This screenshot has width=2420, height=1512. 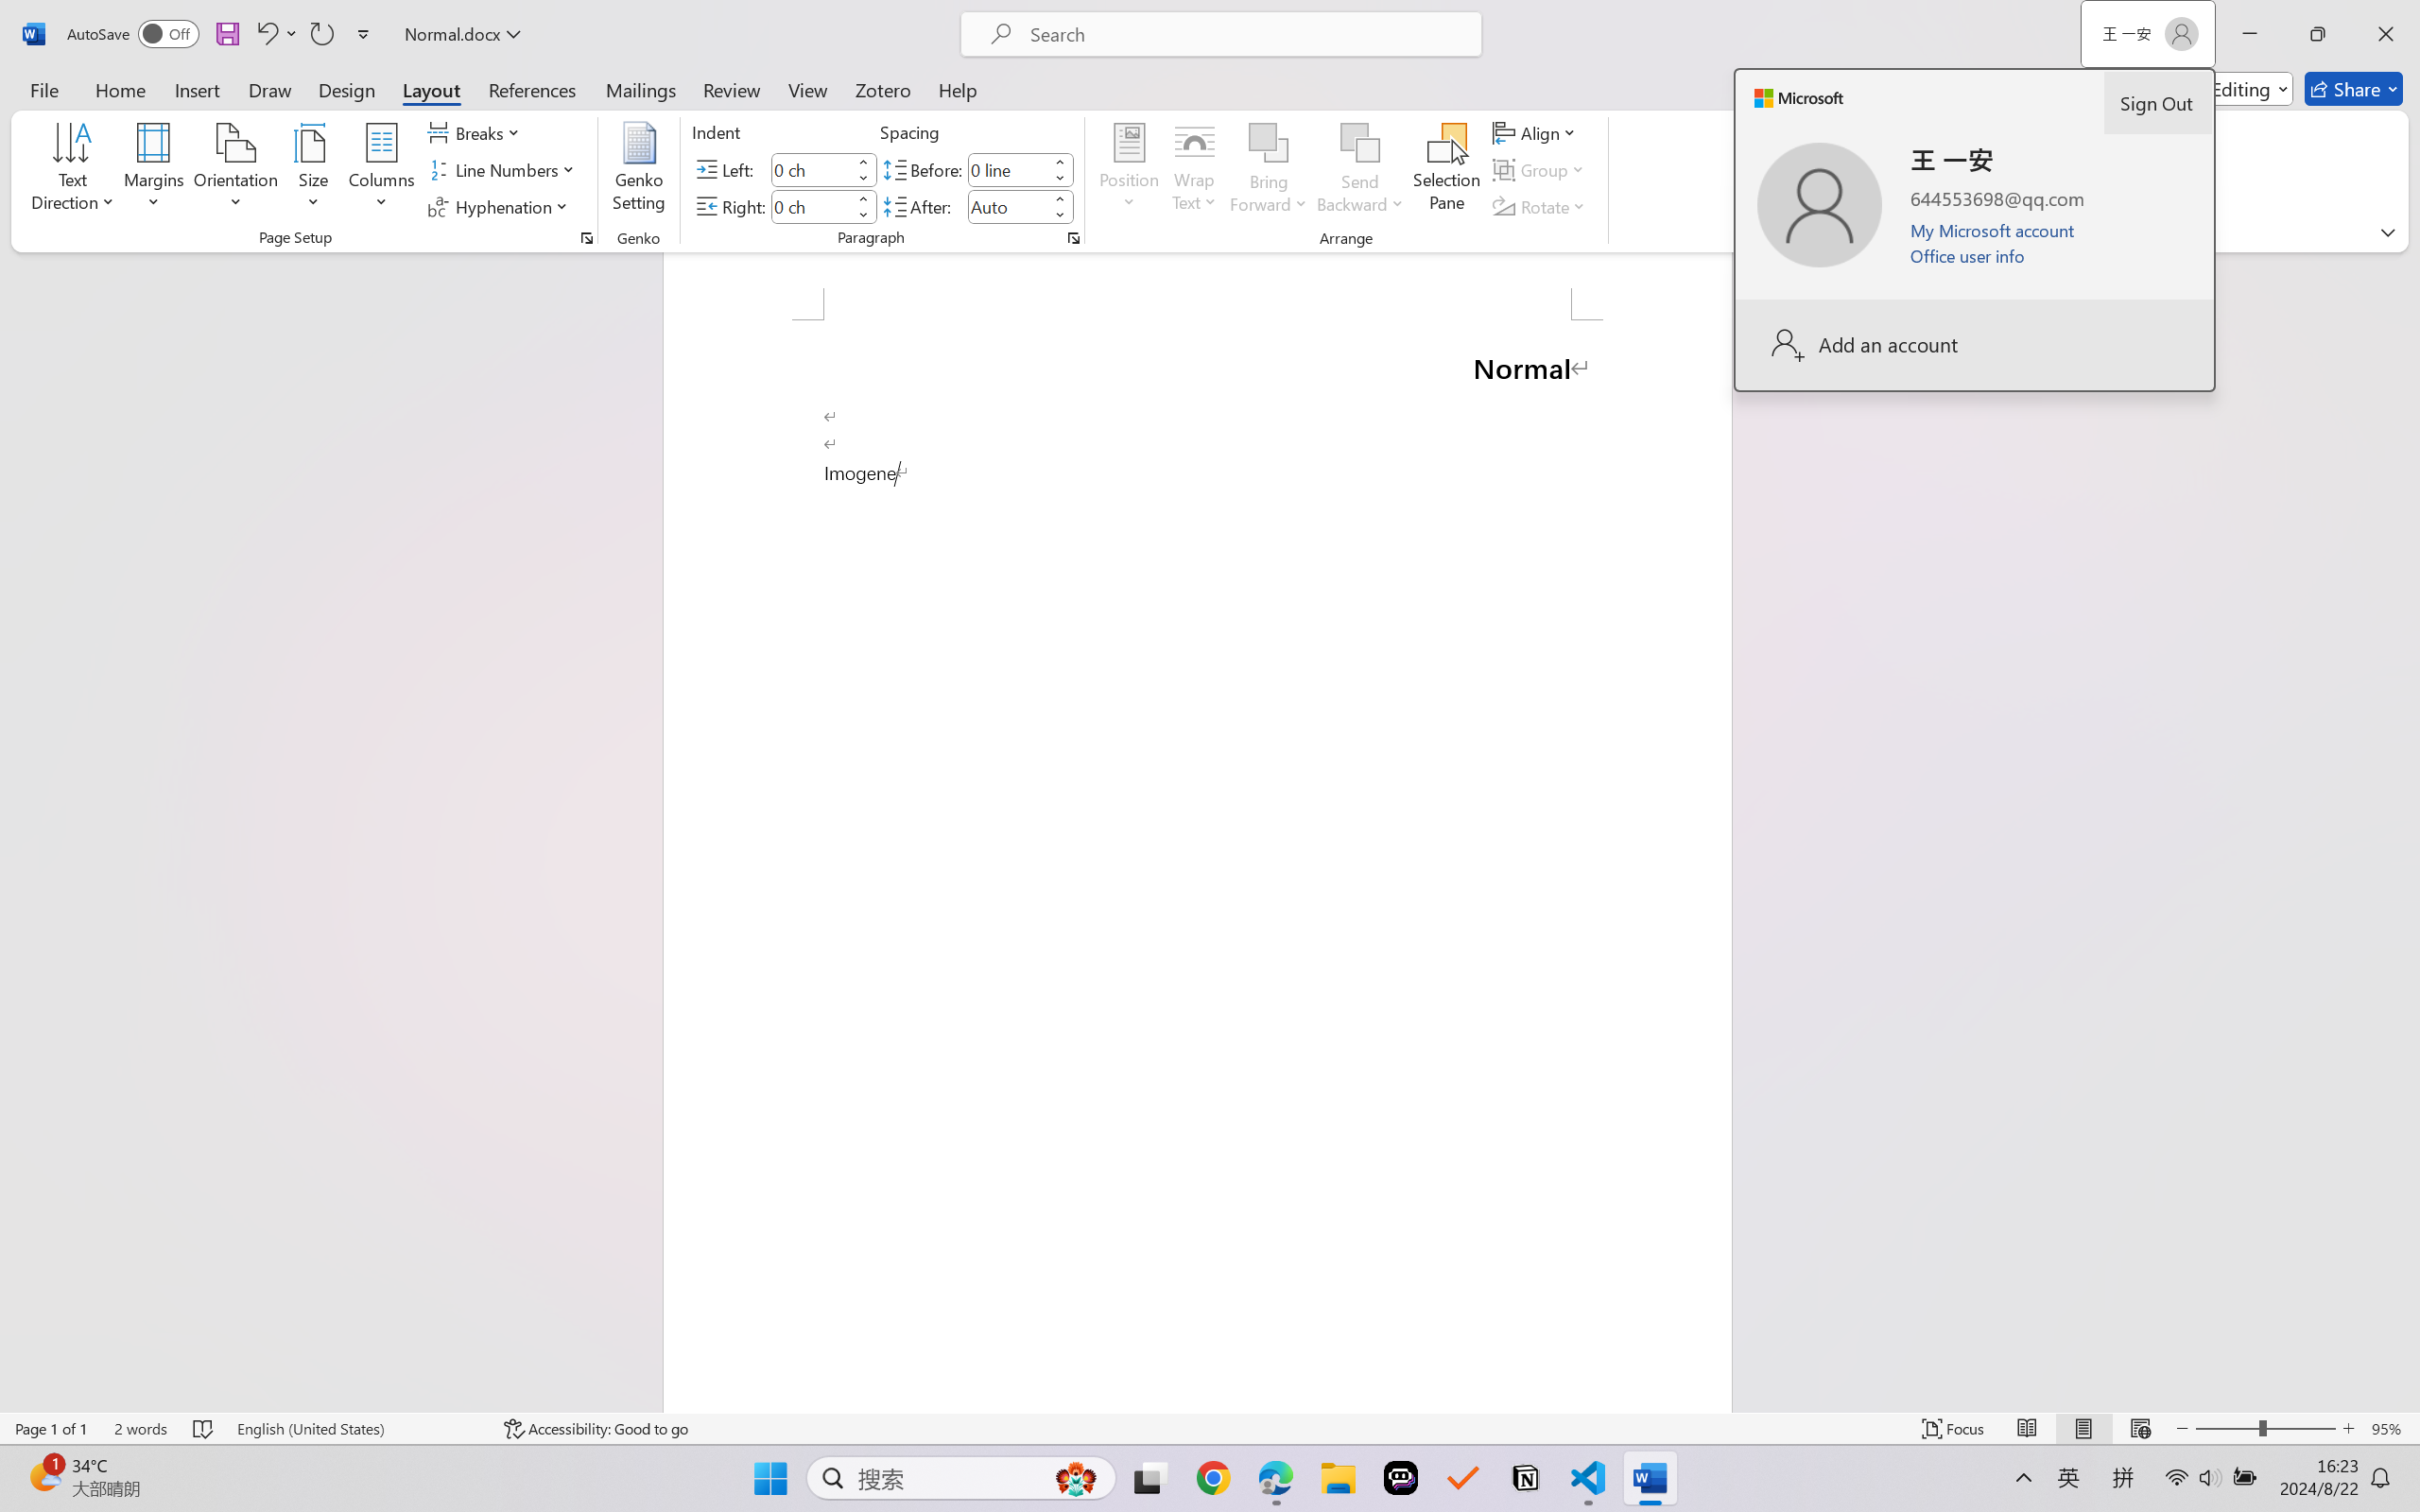 What do you see at coordinates (1269, 143) in the screenshot?
I see `Bring Forward` at bounding box center [1269, 143].